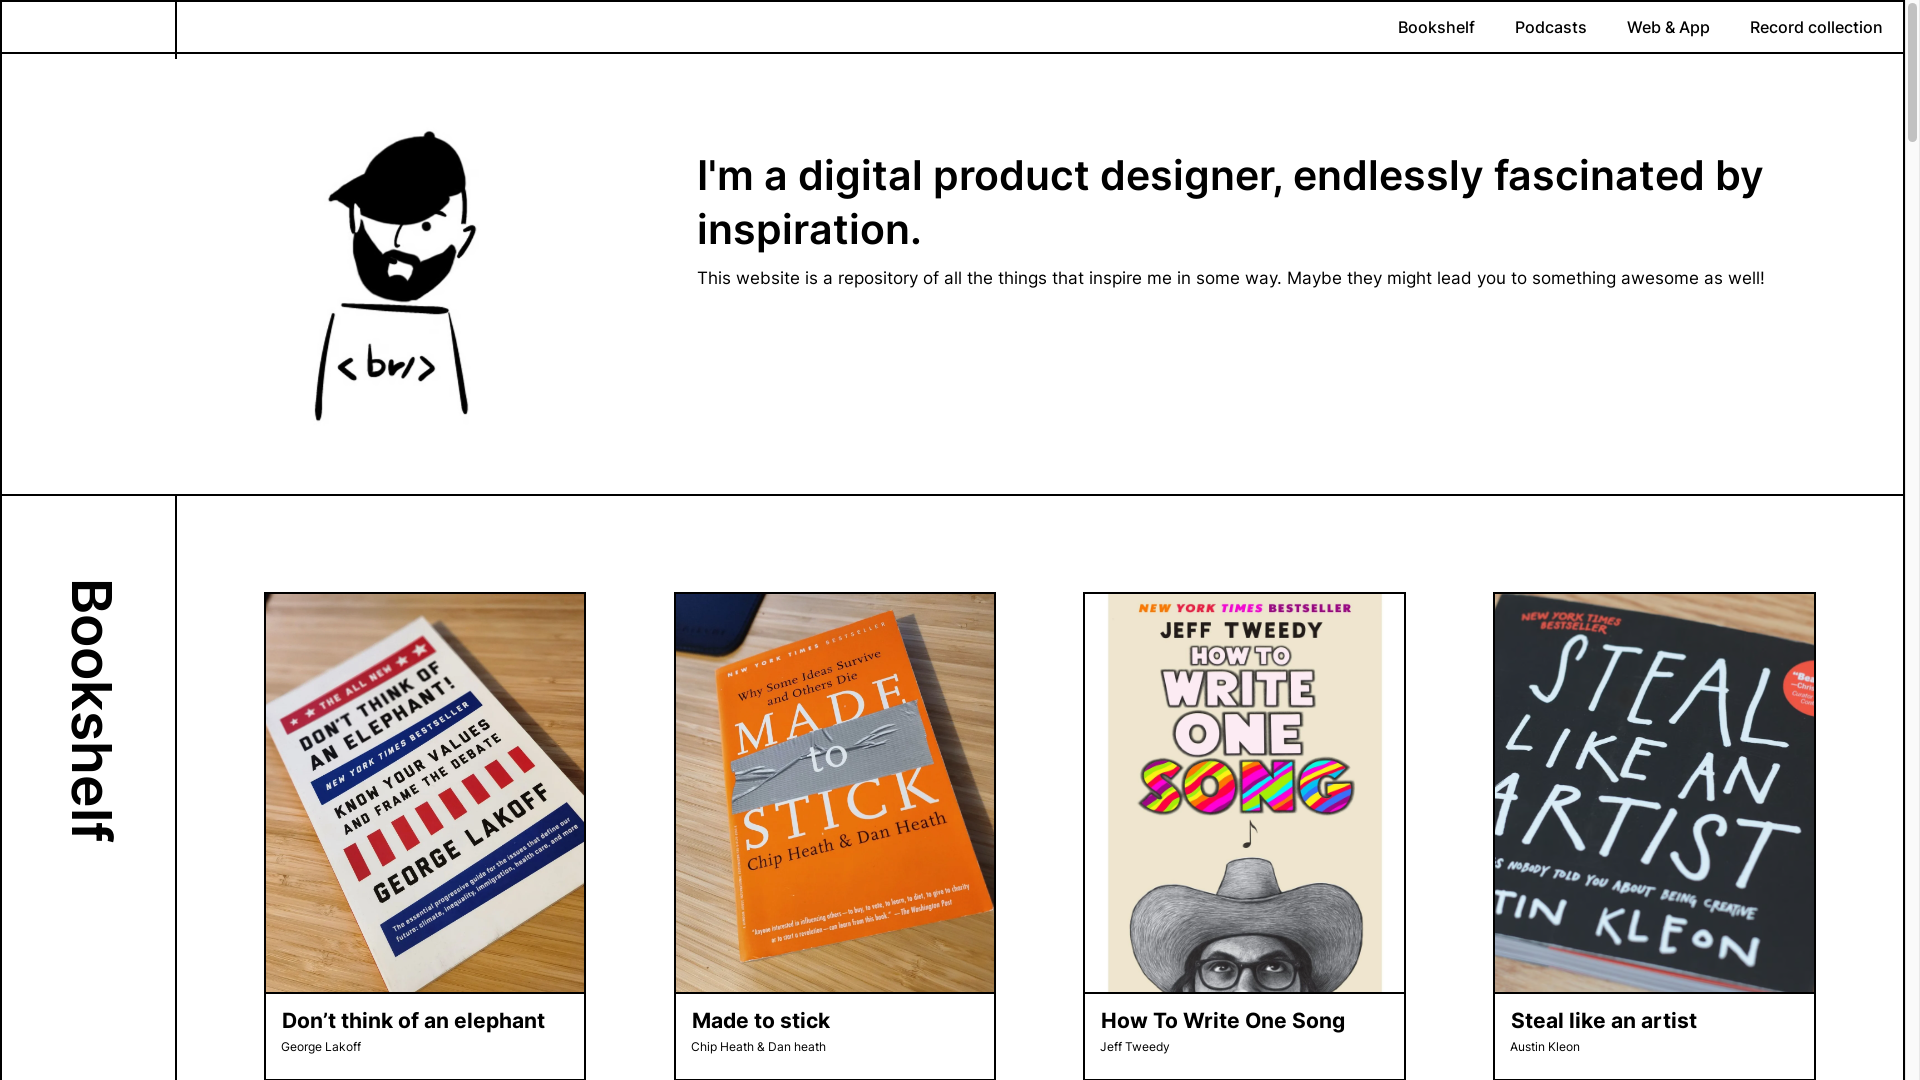 Image resolution: width=1920 pixels, height=1080 pixels. Describe the element at coordinates (1816, 27) in the screenshot. I see `Record collection` at that location.